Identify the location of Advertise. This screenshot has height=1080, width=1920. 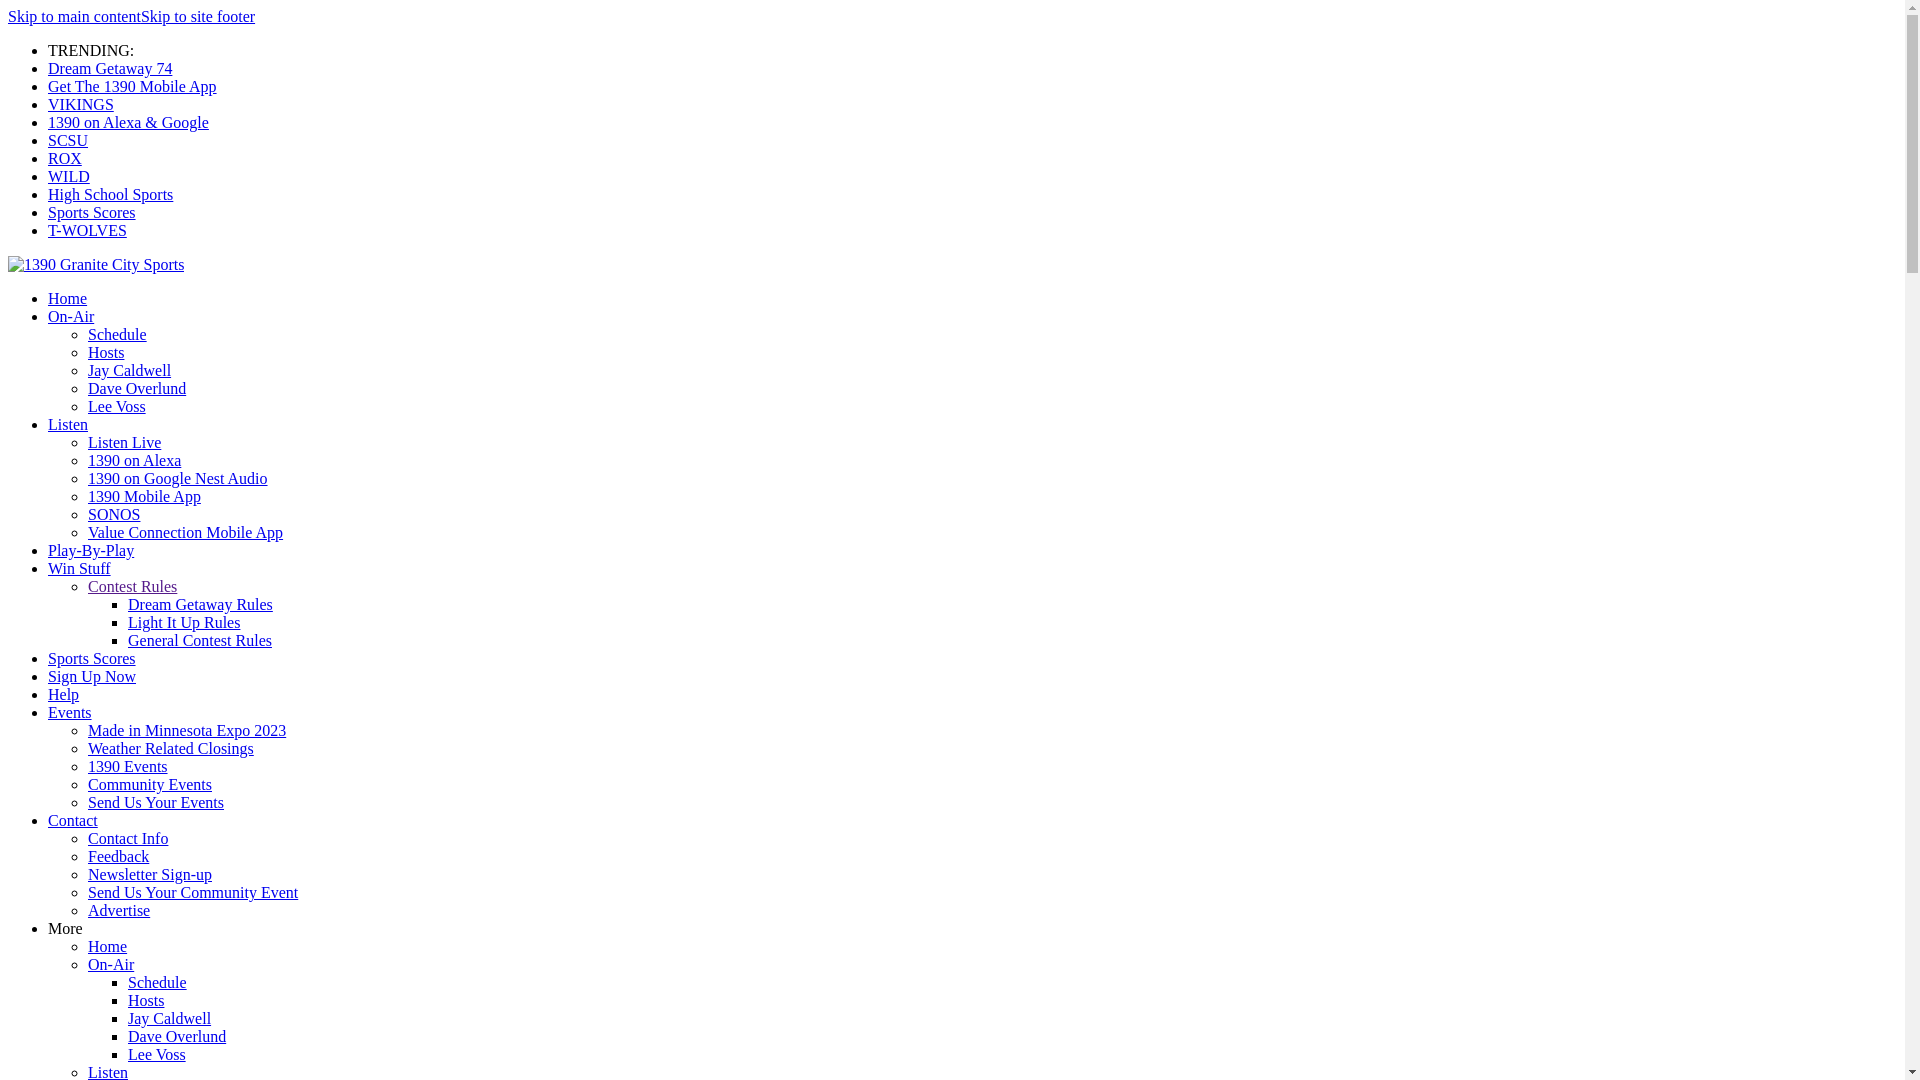
(119, 910).